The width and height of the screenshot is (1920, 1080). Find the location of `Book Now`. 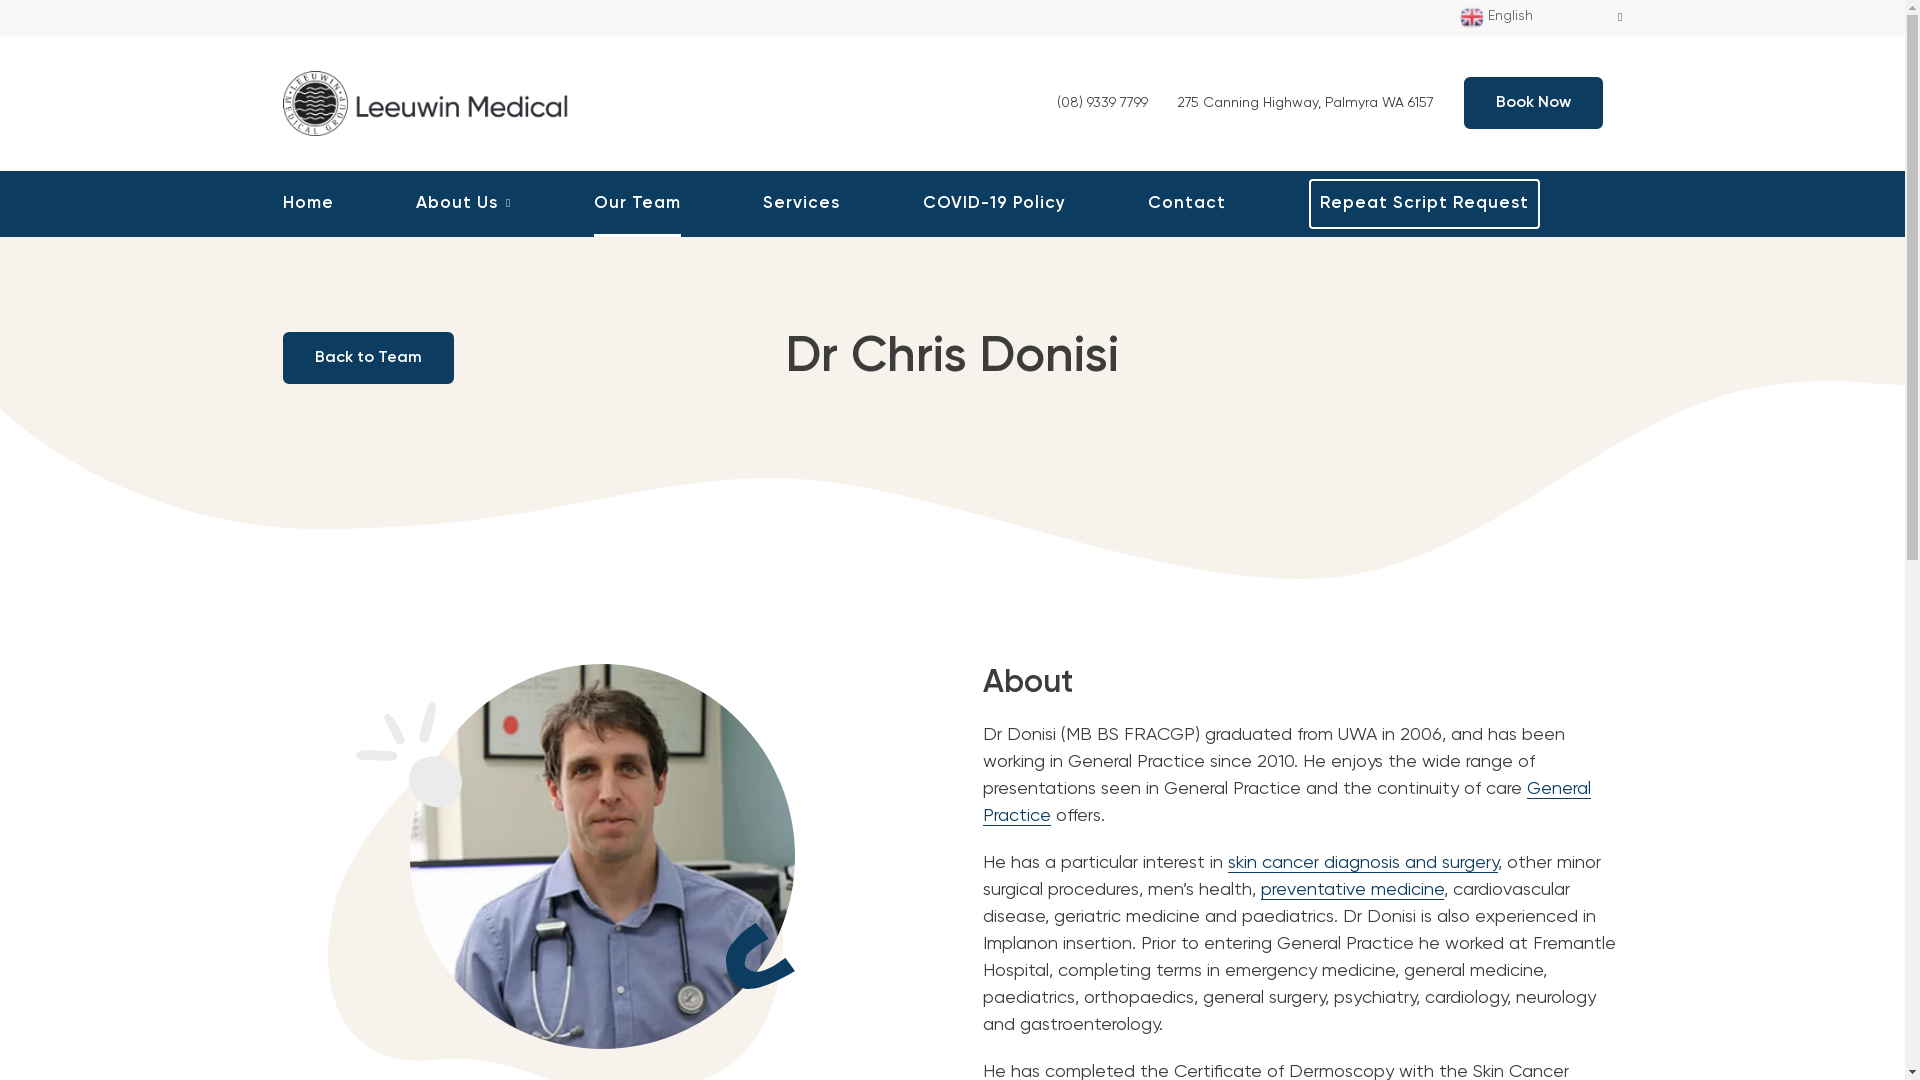

Book Now is located at coordinates (1534, 103).